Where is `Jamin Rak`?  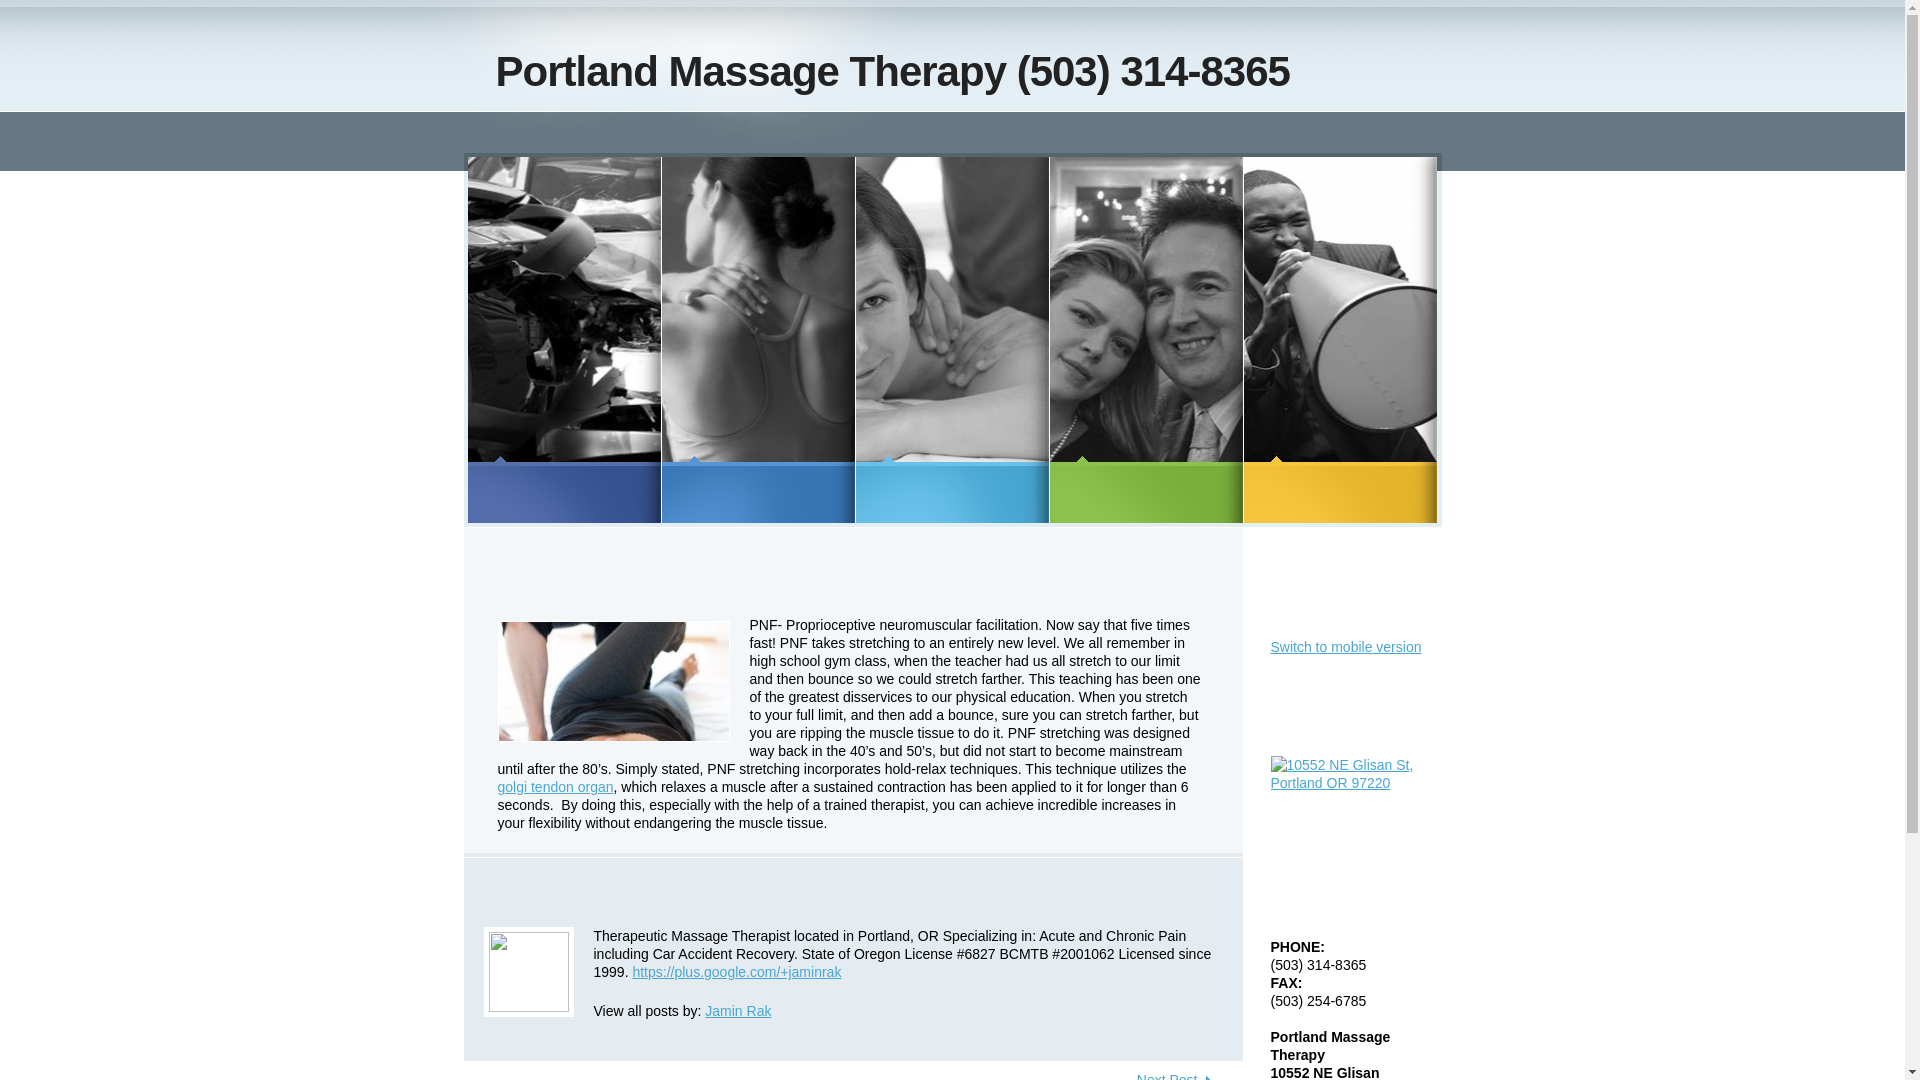
Jamin Rak is located at coordinates (738, 1011).